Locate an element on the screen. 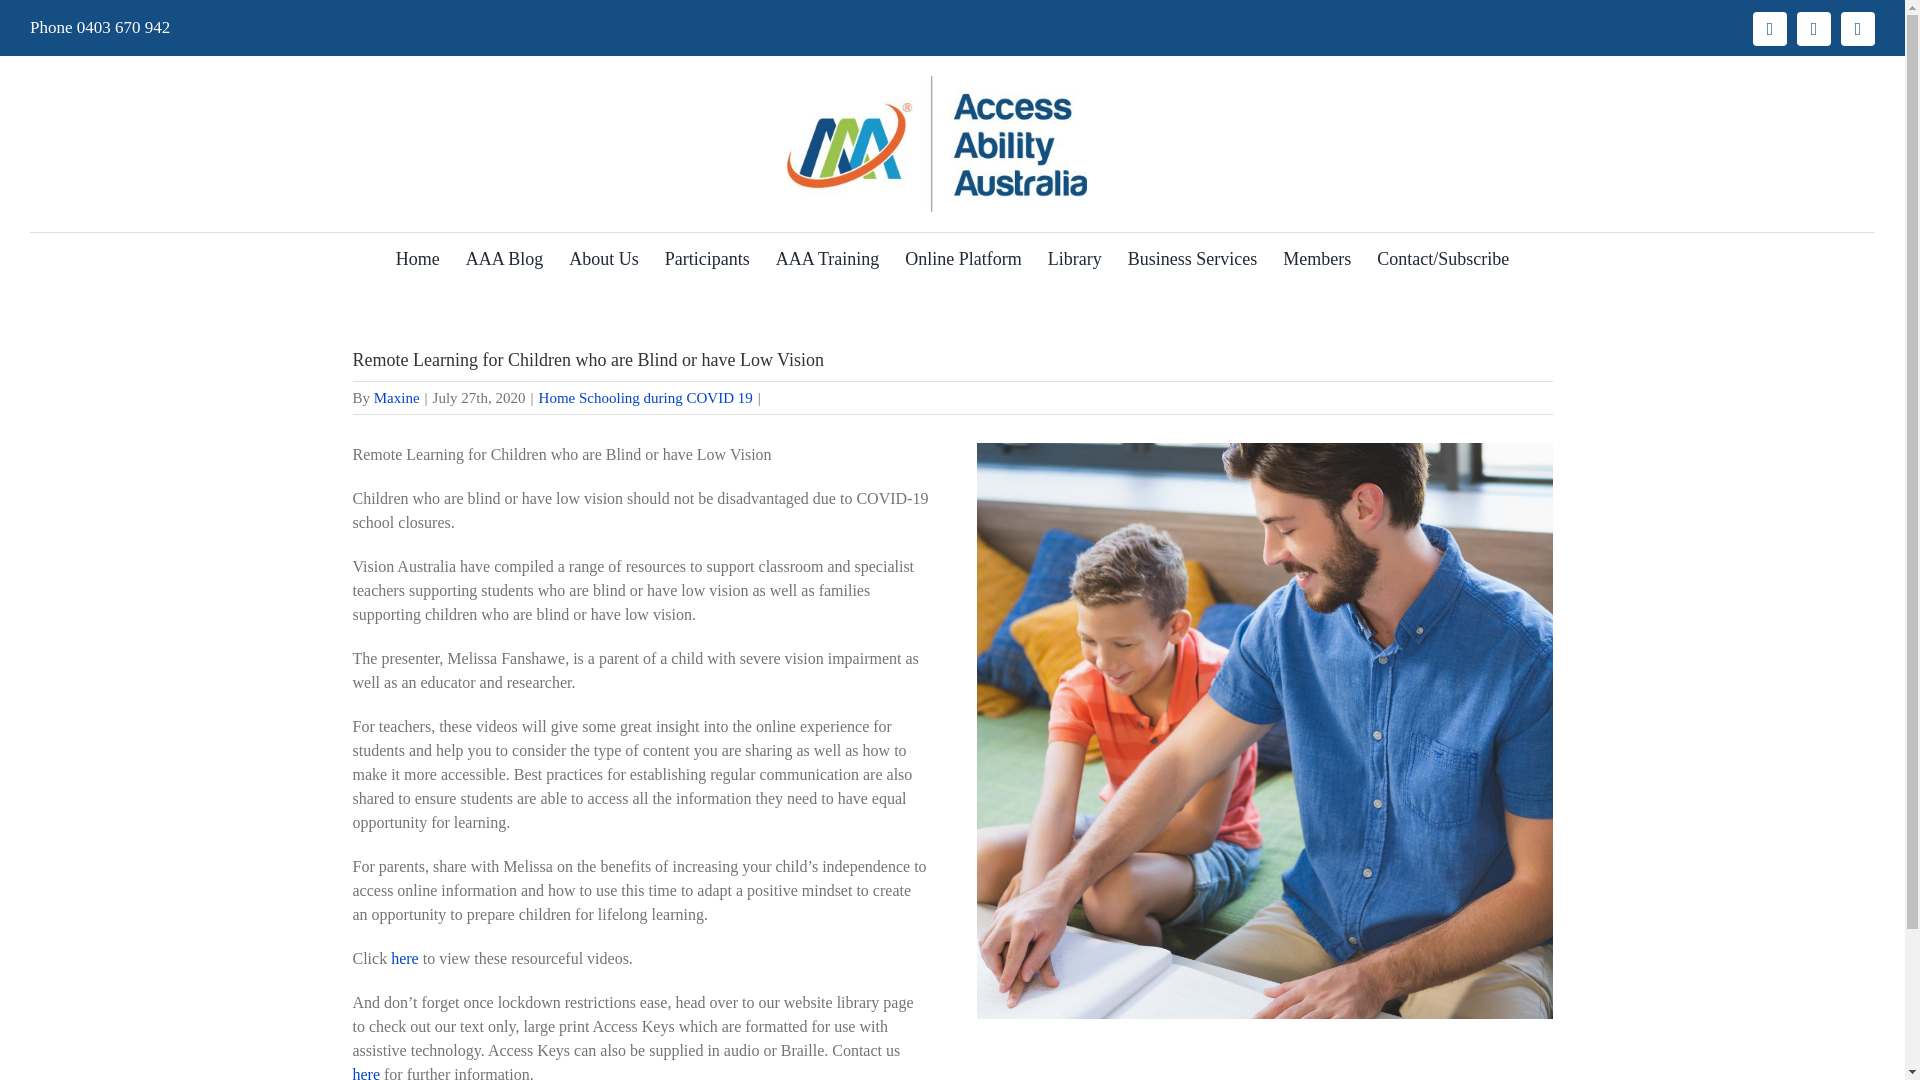  Maxine is located at coordinates (397, 398).